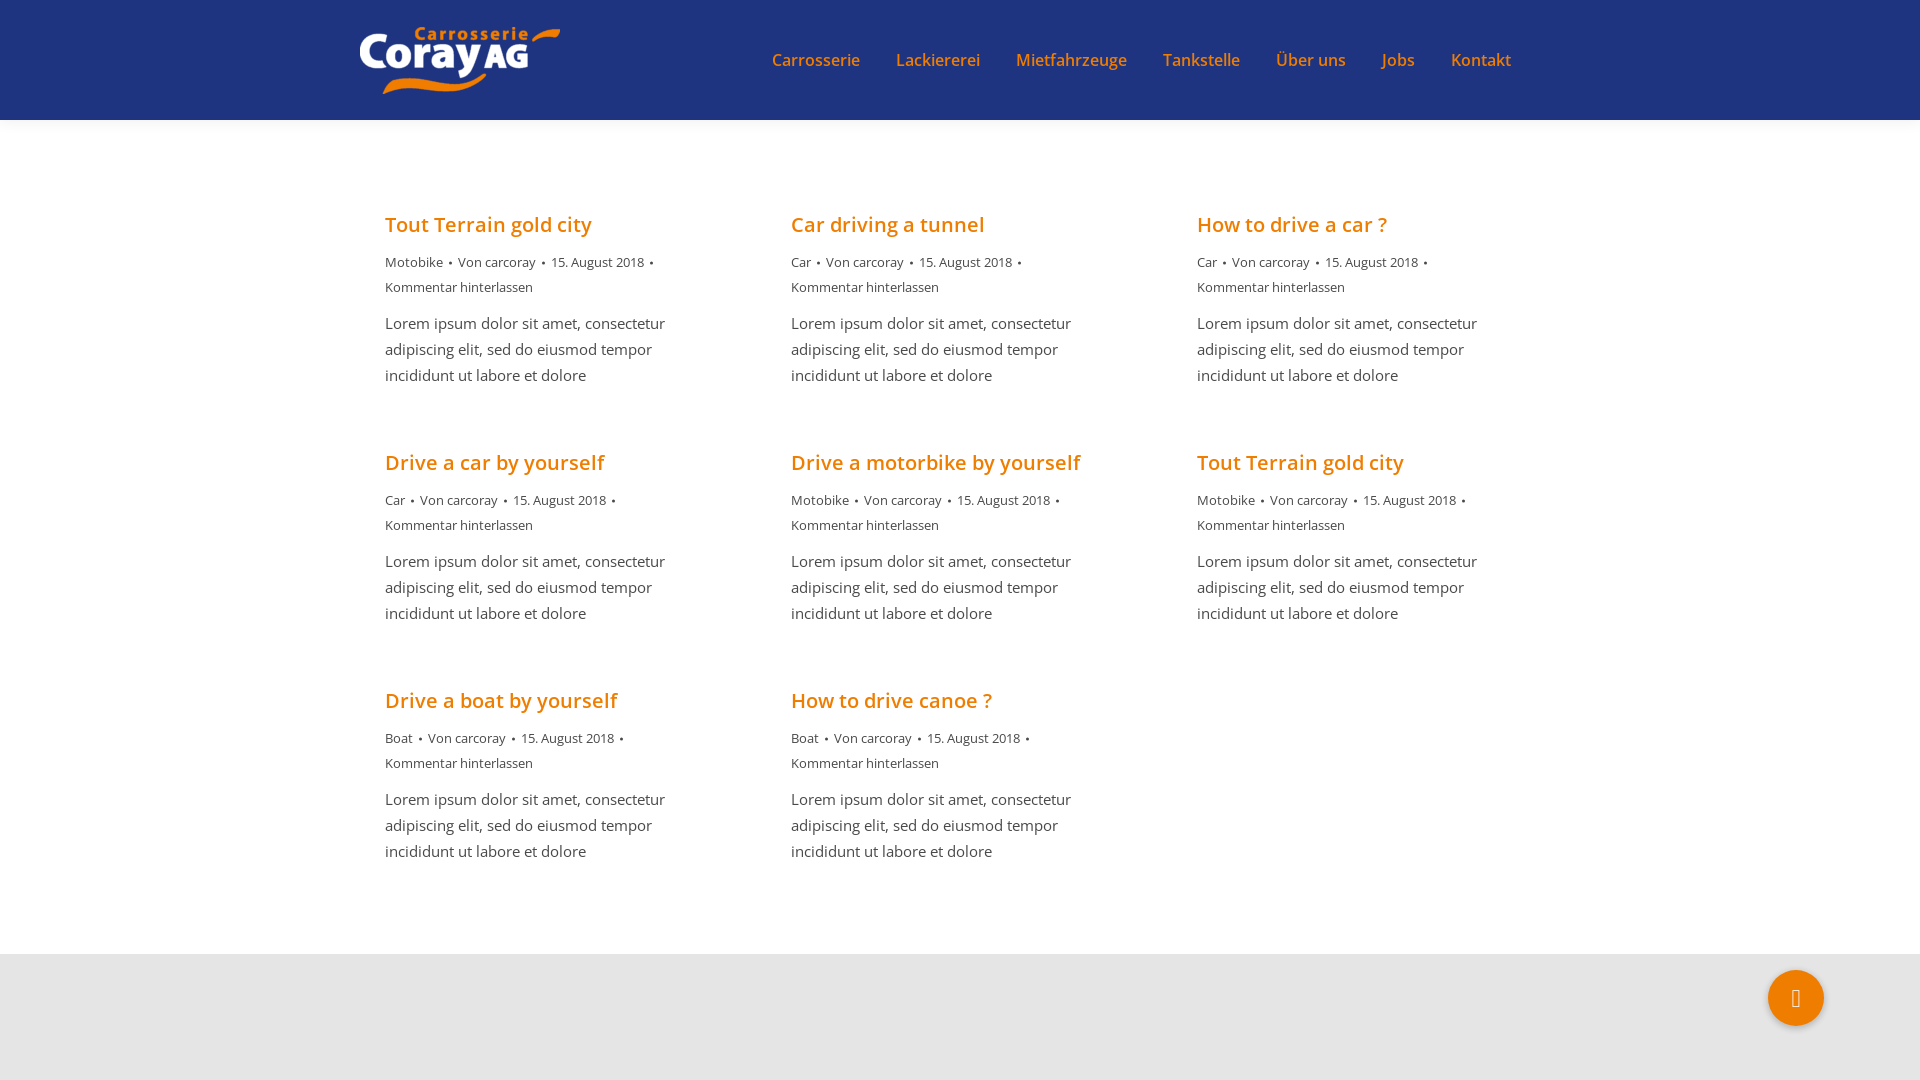  What do you see at coordinates (1276, 262) in the screenshot?
I see `Von carcoray` at bounding box center [1276, 262].